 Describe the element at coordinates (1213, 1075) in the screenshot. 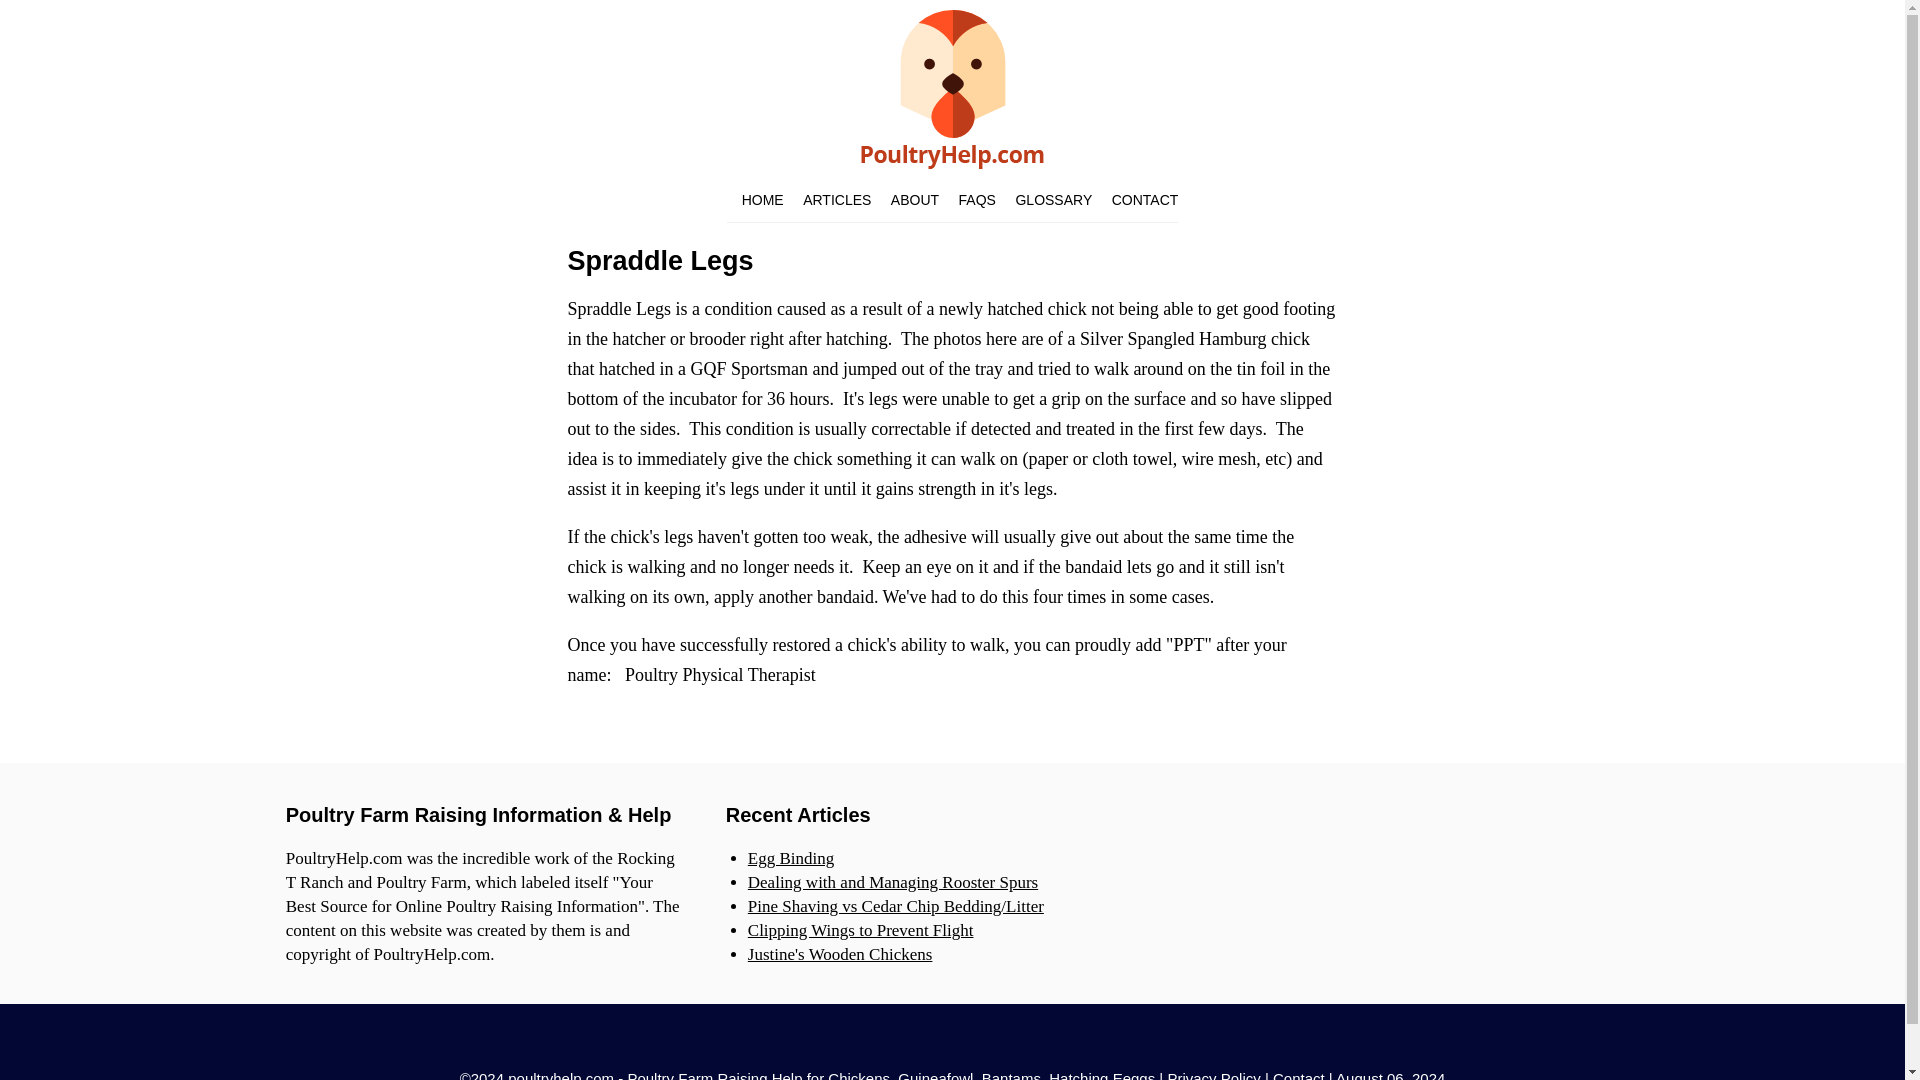

I see `Privacy Policy` at that location.